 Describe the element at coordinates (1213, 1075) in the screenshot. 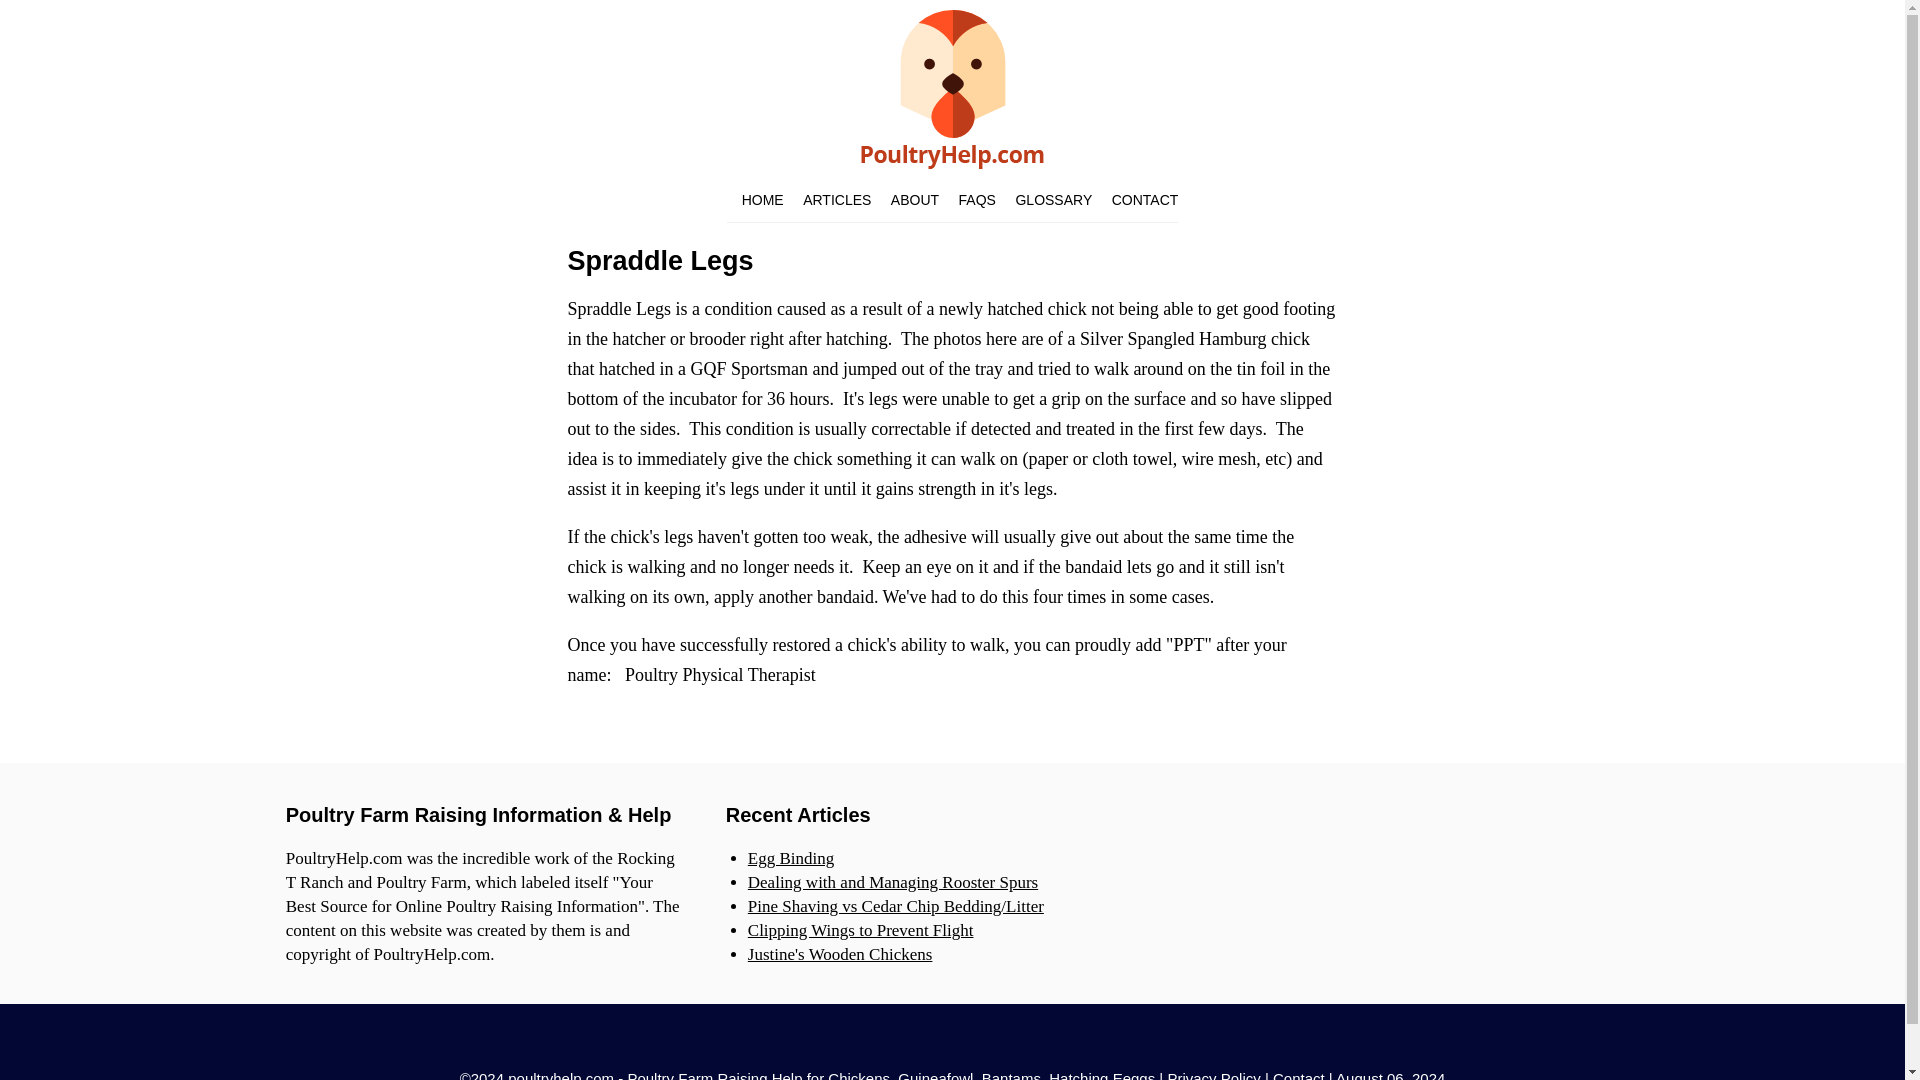

I see `Privacy Policy` at that location.